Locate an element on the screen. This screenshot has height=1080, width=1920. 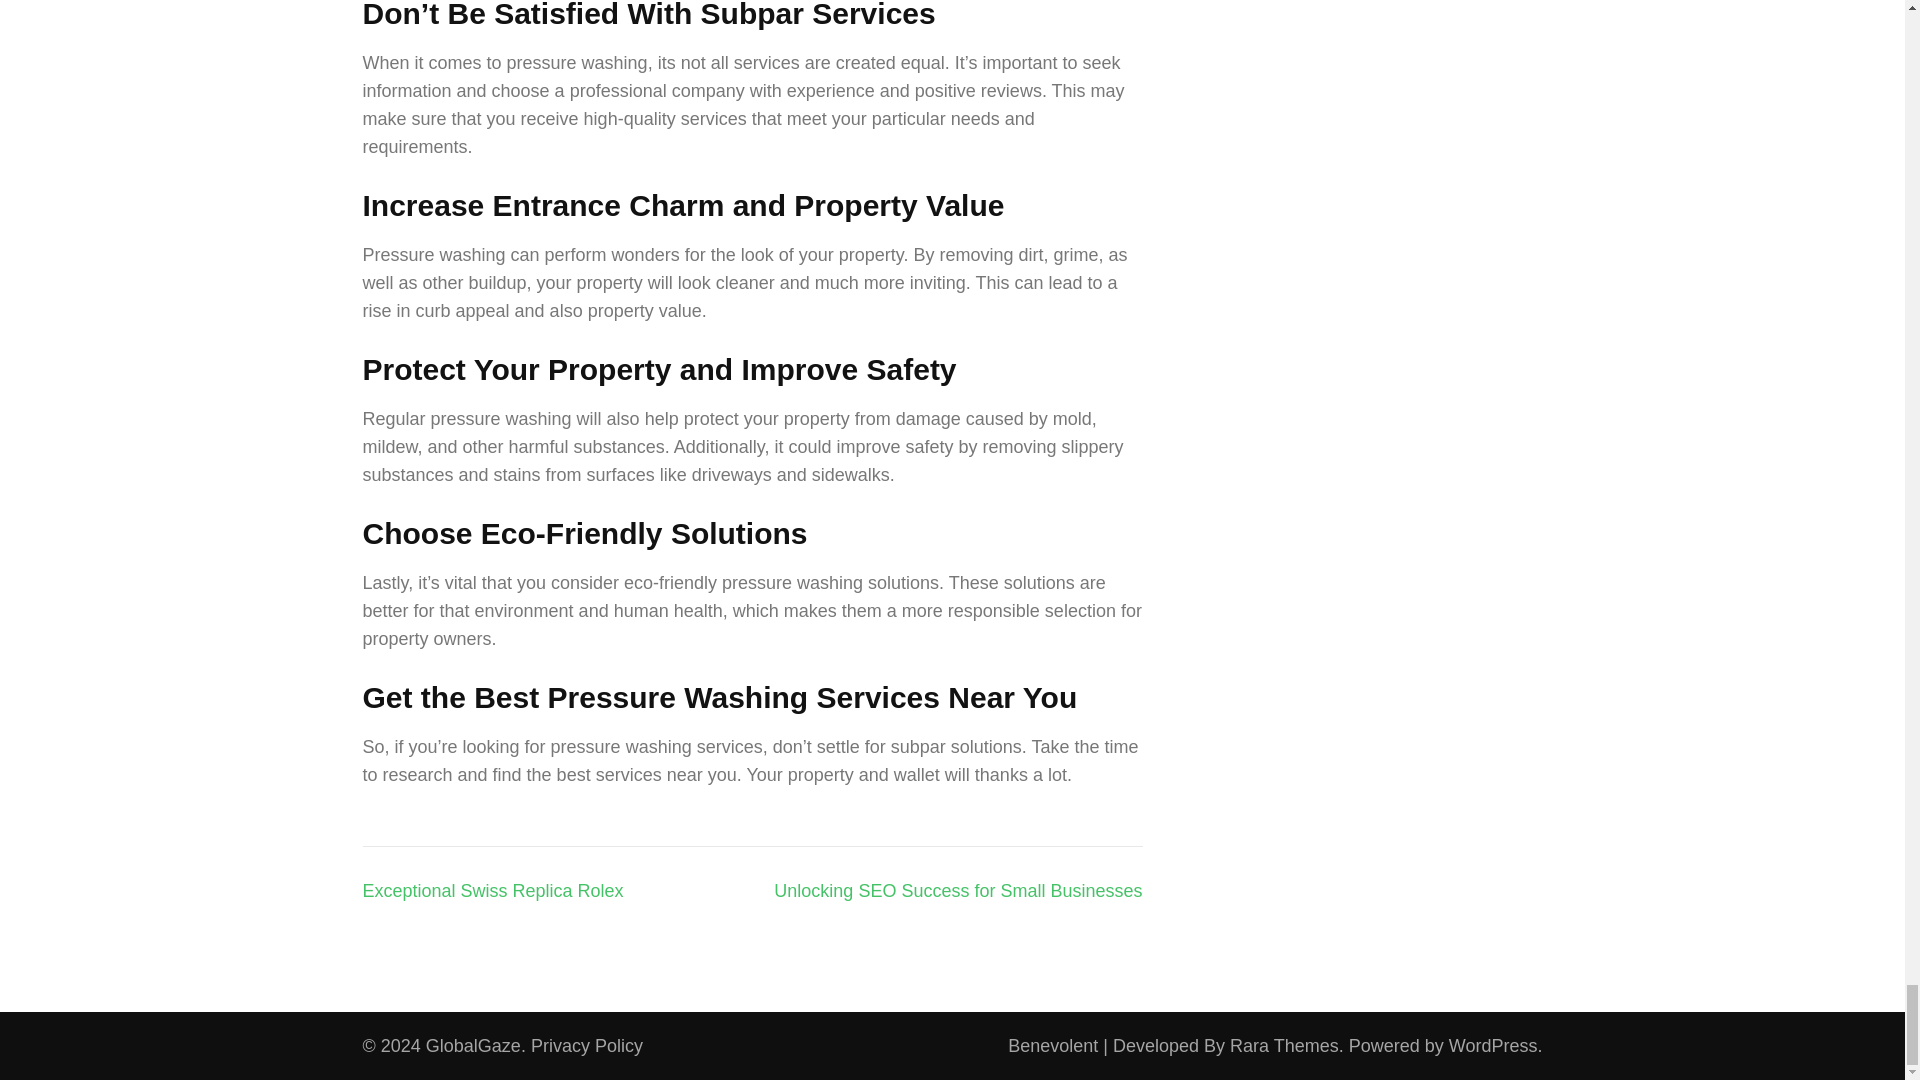
Exceptional Swiss Replica Rolex is located at coordinates (492, 890).